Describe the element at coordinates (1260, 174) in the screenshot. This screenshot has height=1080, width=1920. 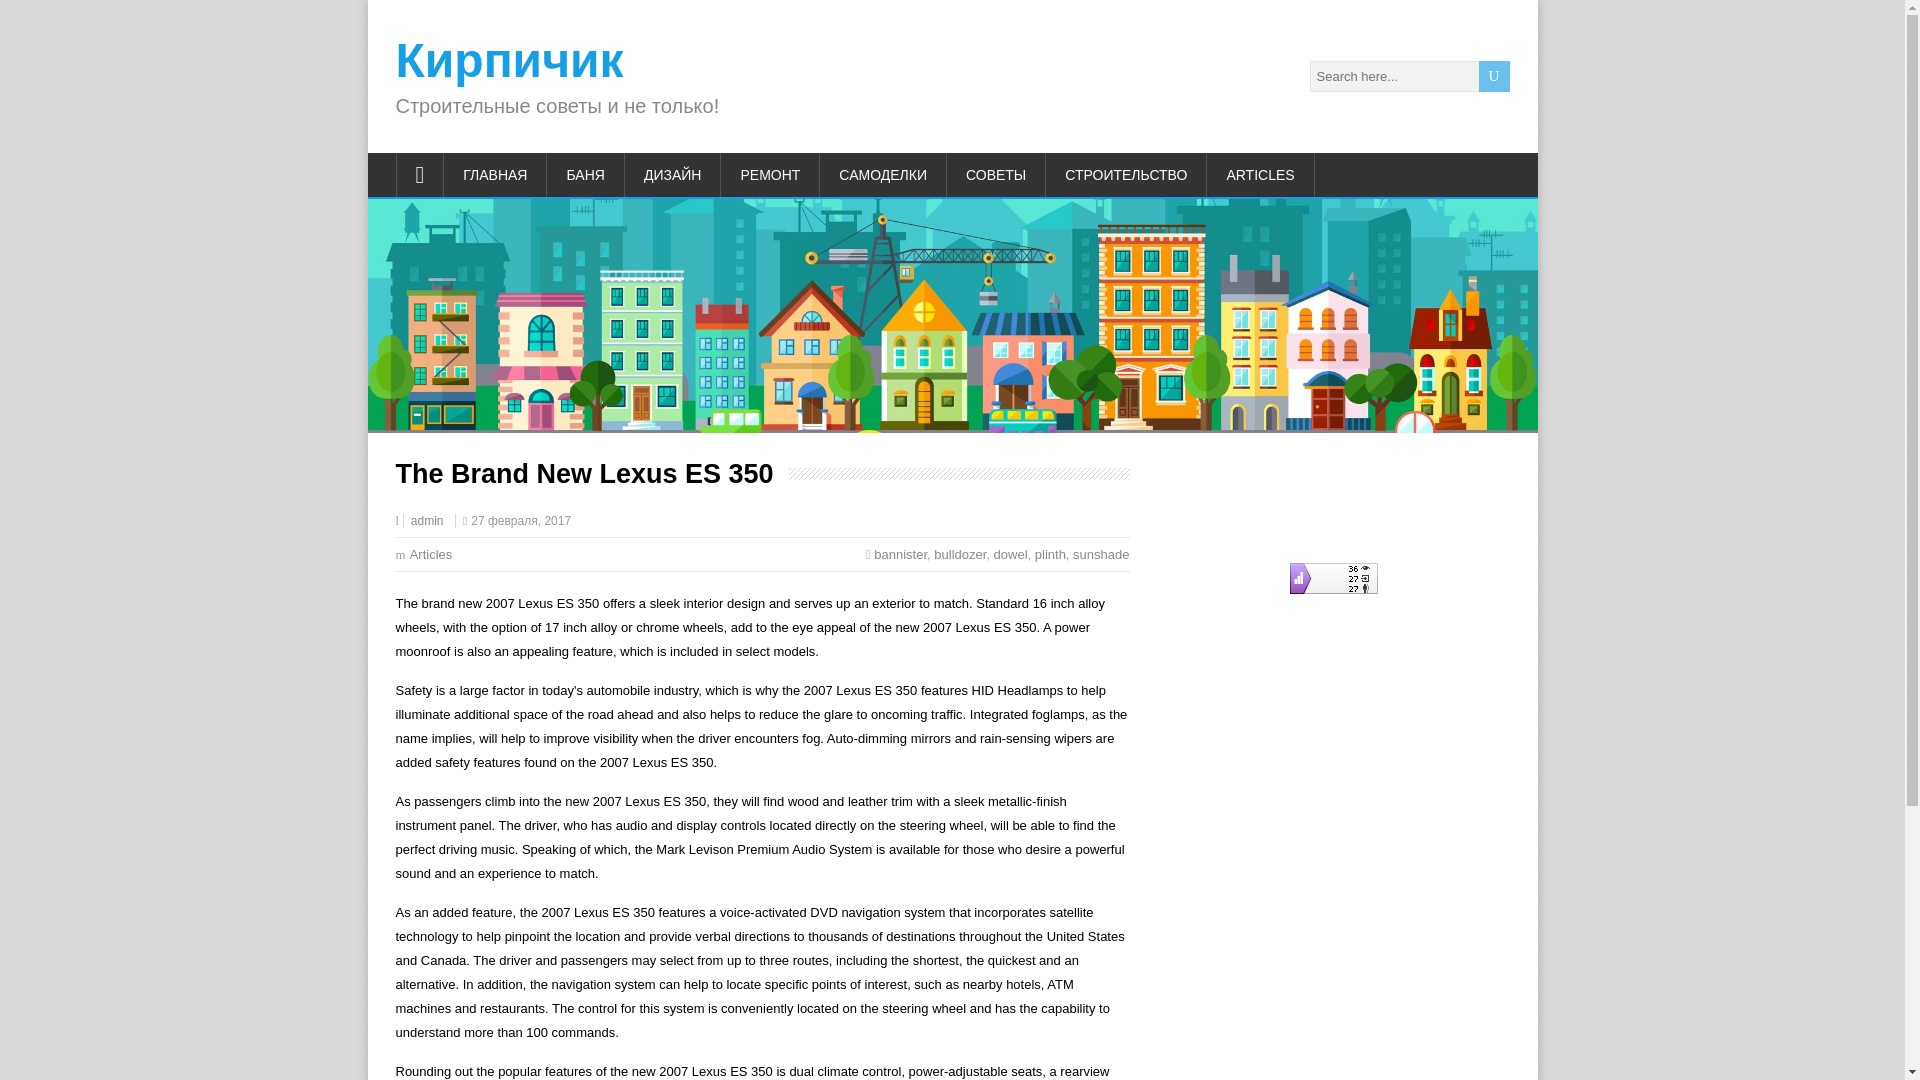
I see `ARTICLES` at that location.